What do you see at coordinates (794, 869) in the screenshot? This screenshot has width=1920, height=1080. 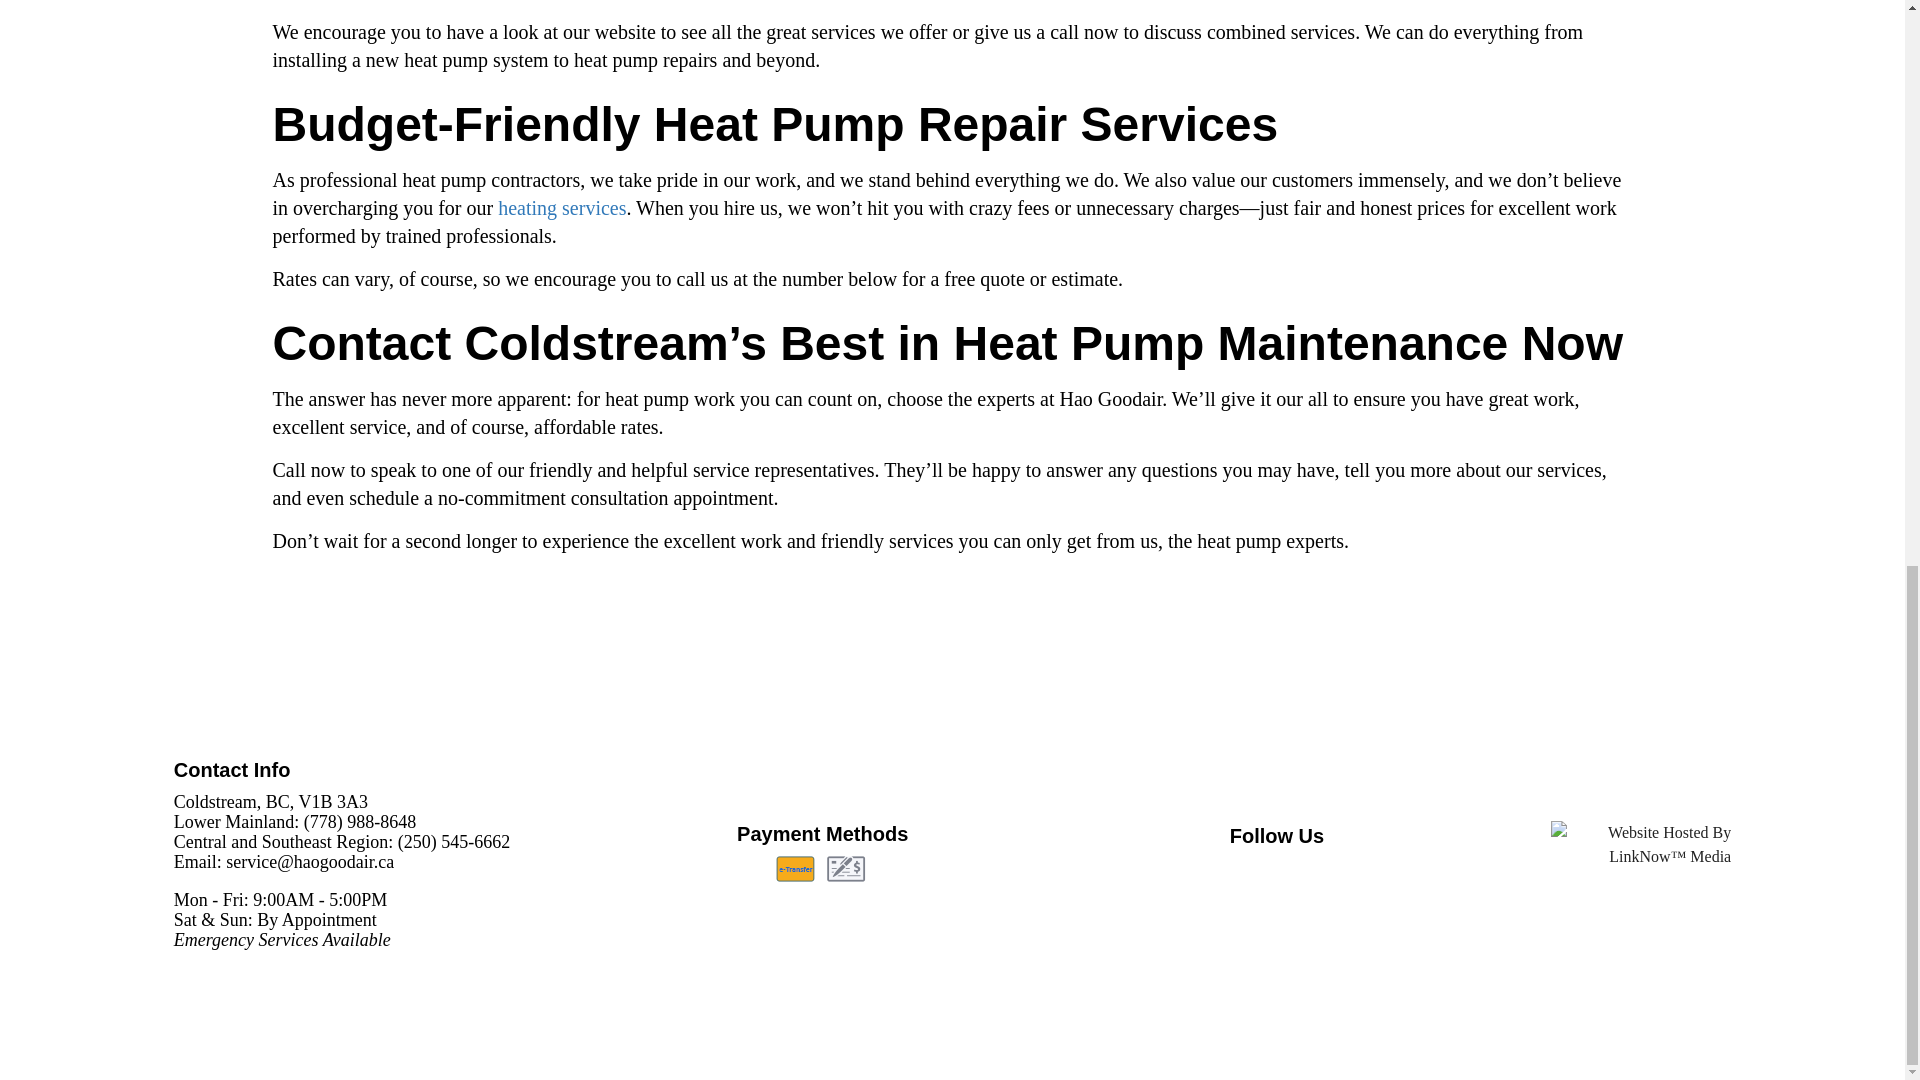 I see `E-Transfer` at bounding box center [794, 869].